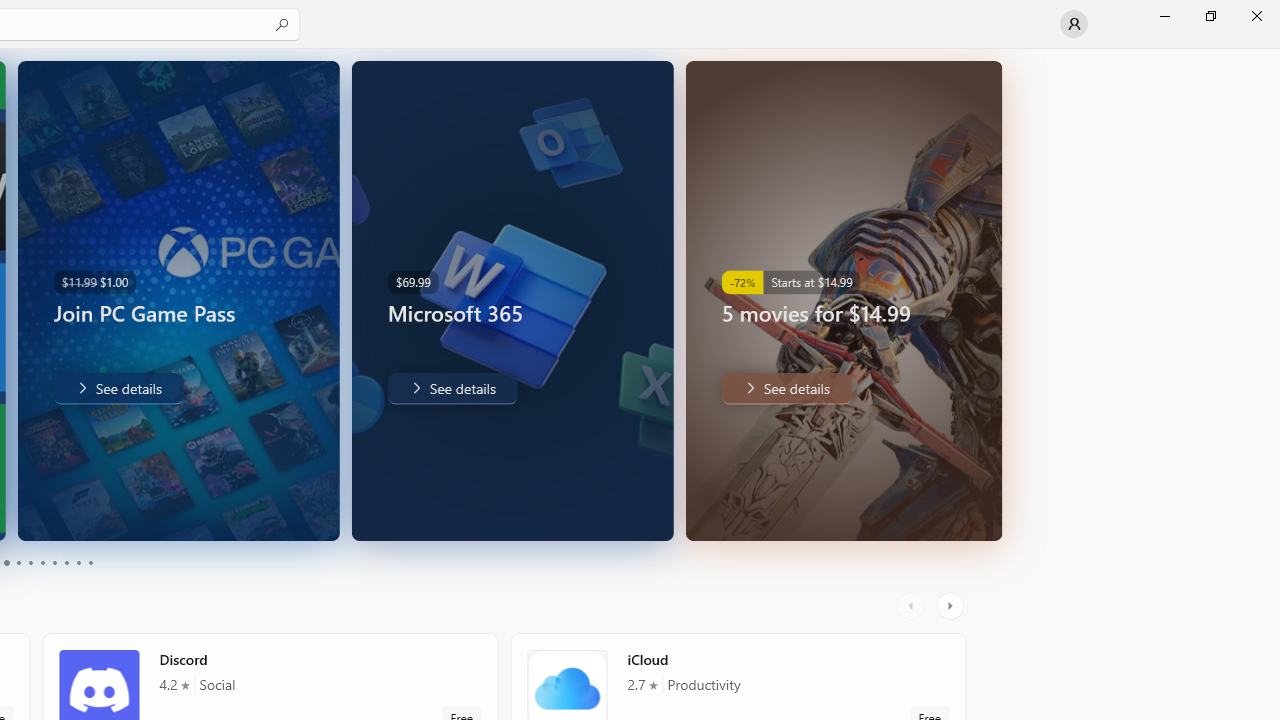 Image resolution: width=1280 pixels, height=720 pixels. Describe the element at coordinates (66, 562) in the screenshot. I see `Page 8` at that location.